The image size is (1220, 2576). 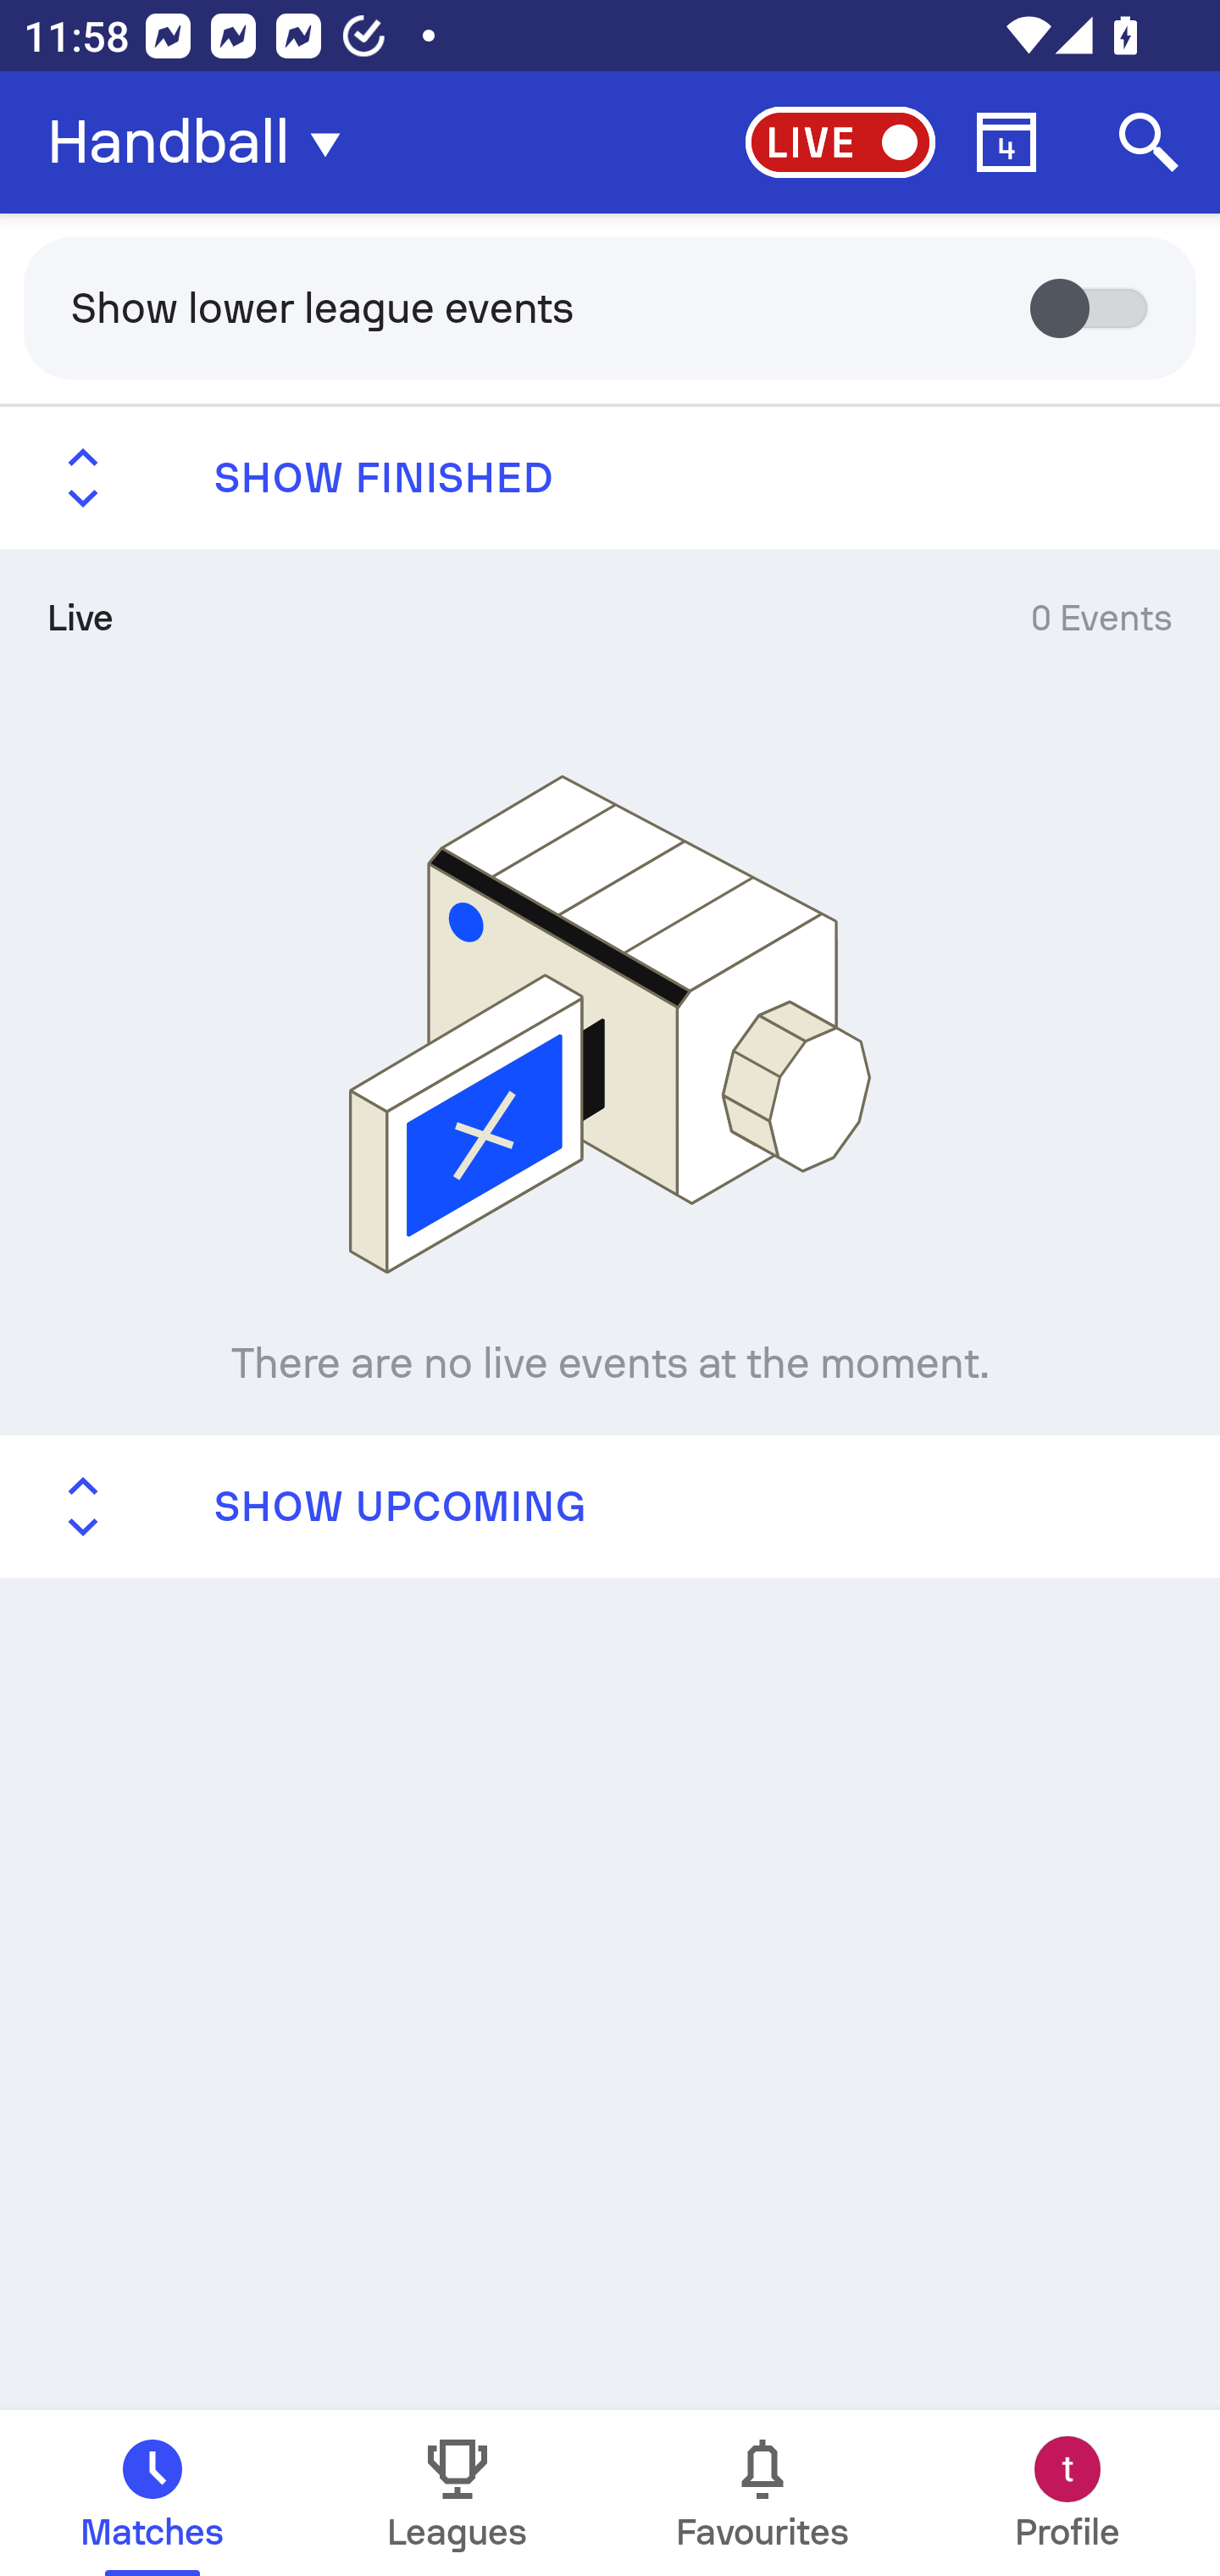 I want to click on Profile, so click(x=1067, y=2493).